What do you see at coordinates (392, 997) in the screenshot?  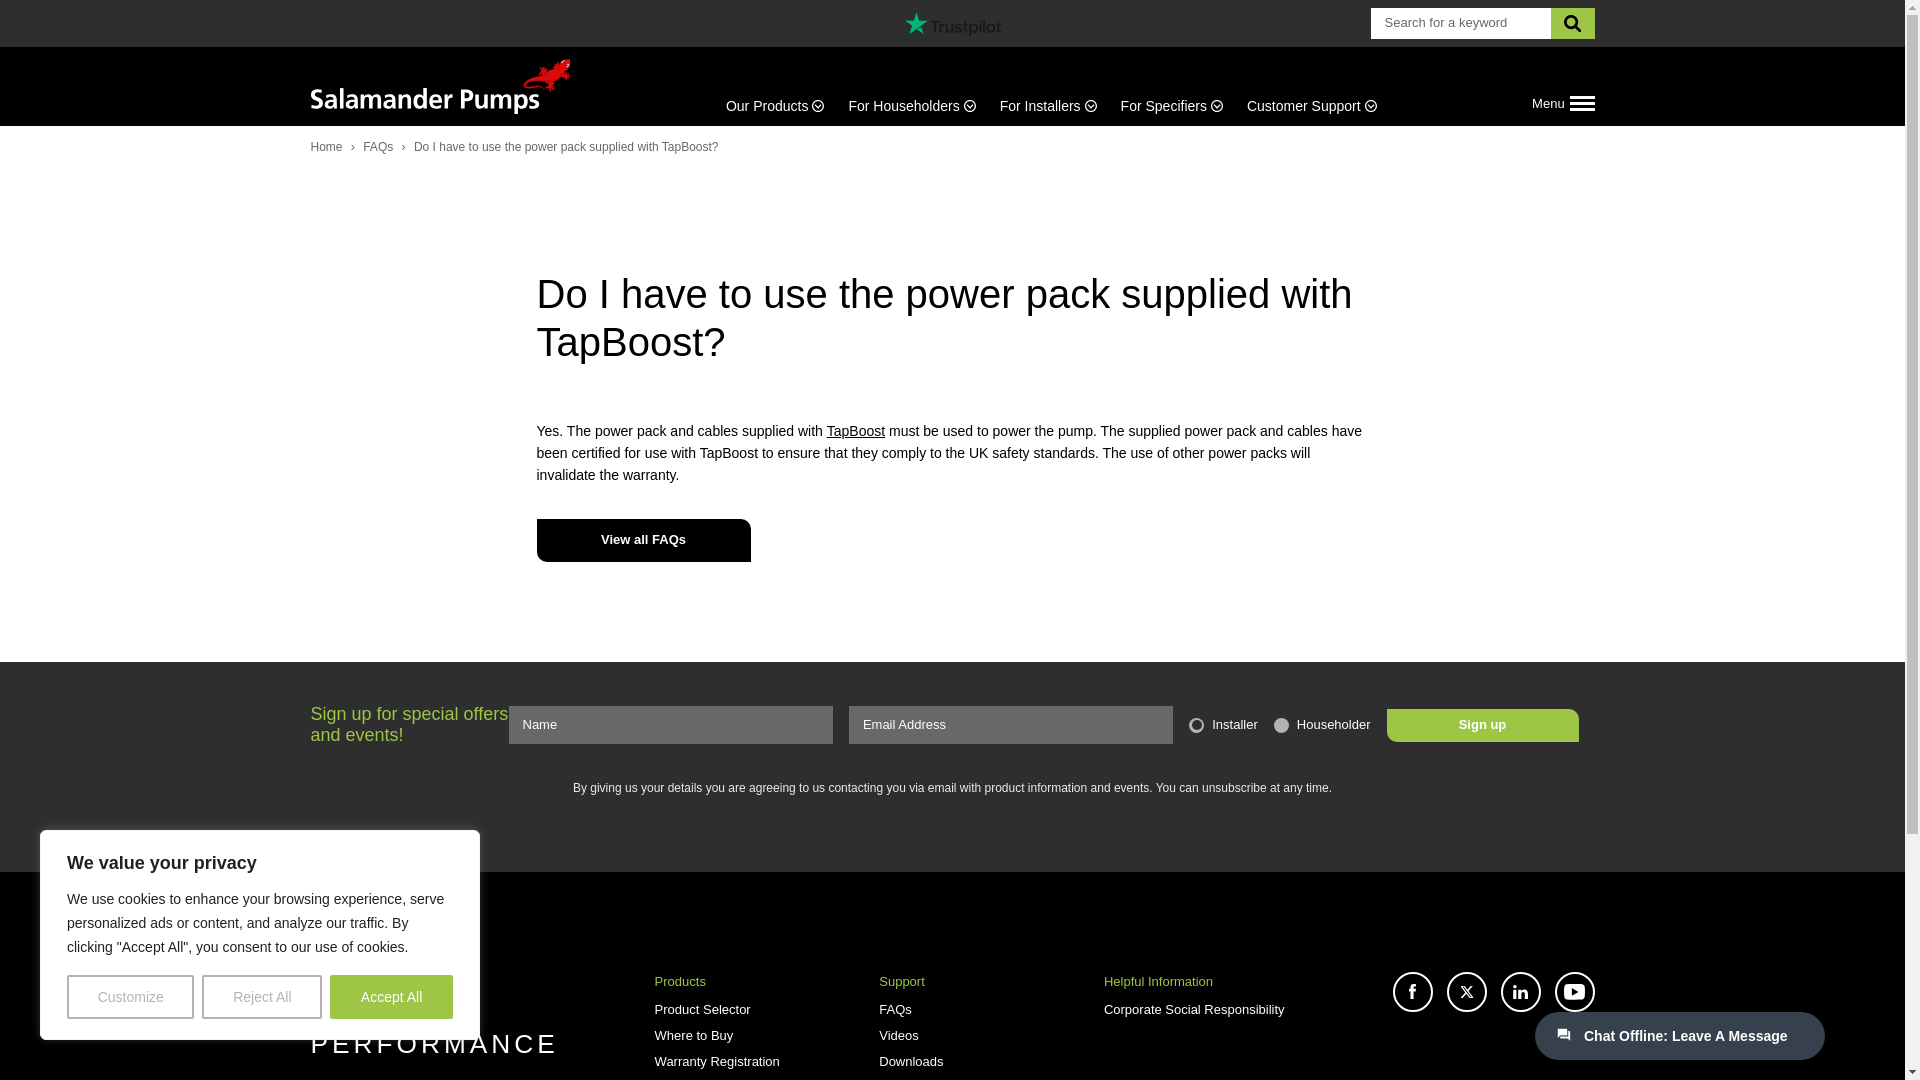 I see `Accept All` at bounding box center [392, 997].